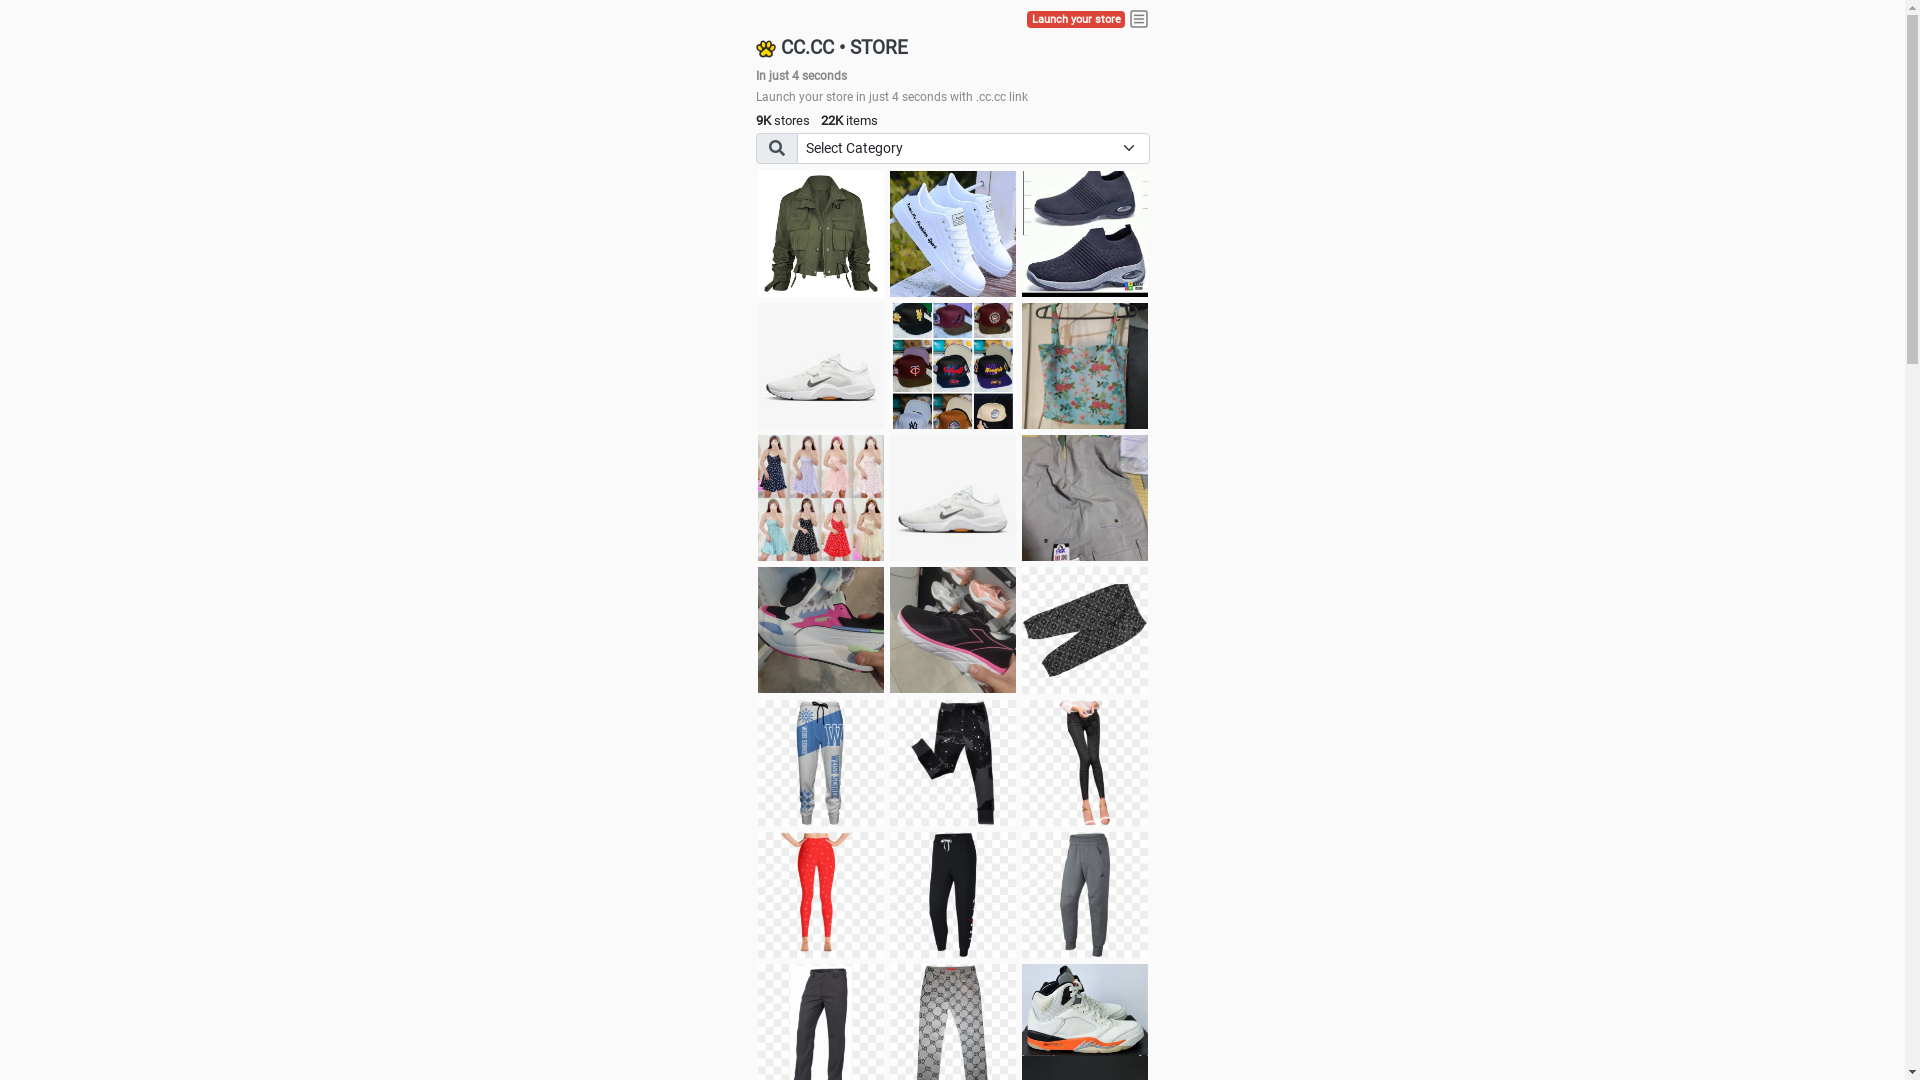  Describe the element at coordinates (953, 763) in the screenshot. I see `Pant` at that location.